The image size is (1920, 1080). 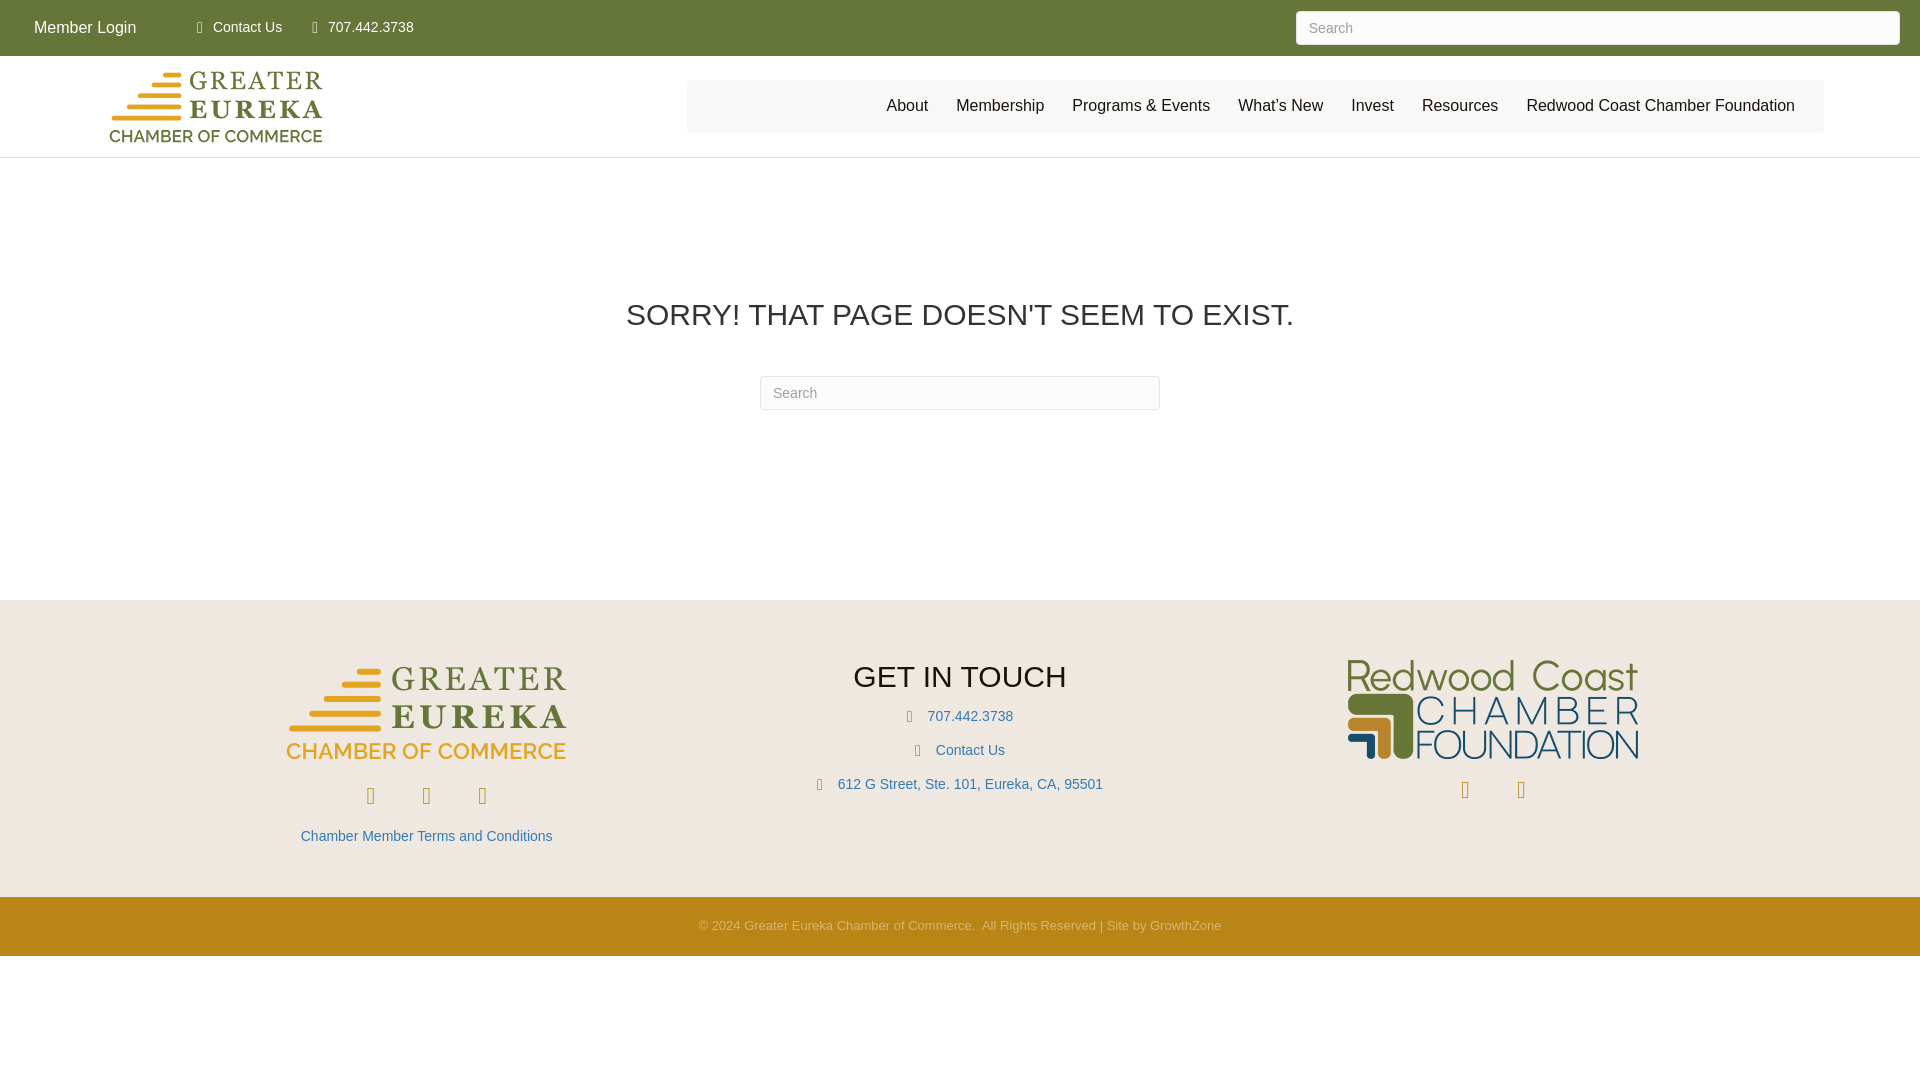 What do you see at coordinates (427, 712) in the screenshot?
I see `Greater Eureka Chamber of Commerce new logo transparent` at bounding box center [427, 712].